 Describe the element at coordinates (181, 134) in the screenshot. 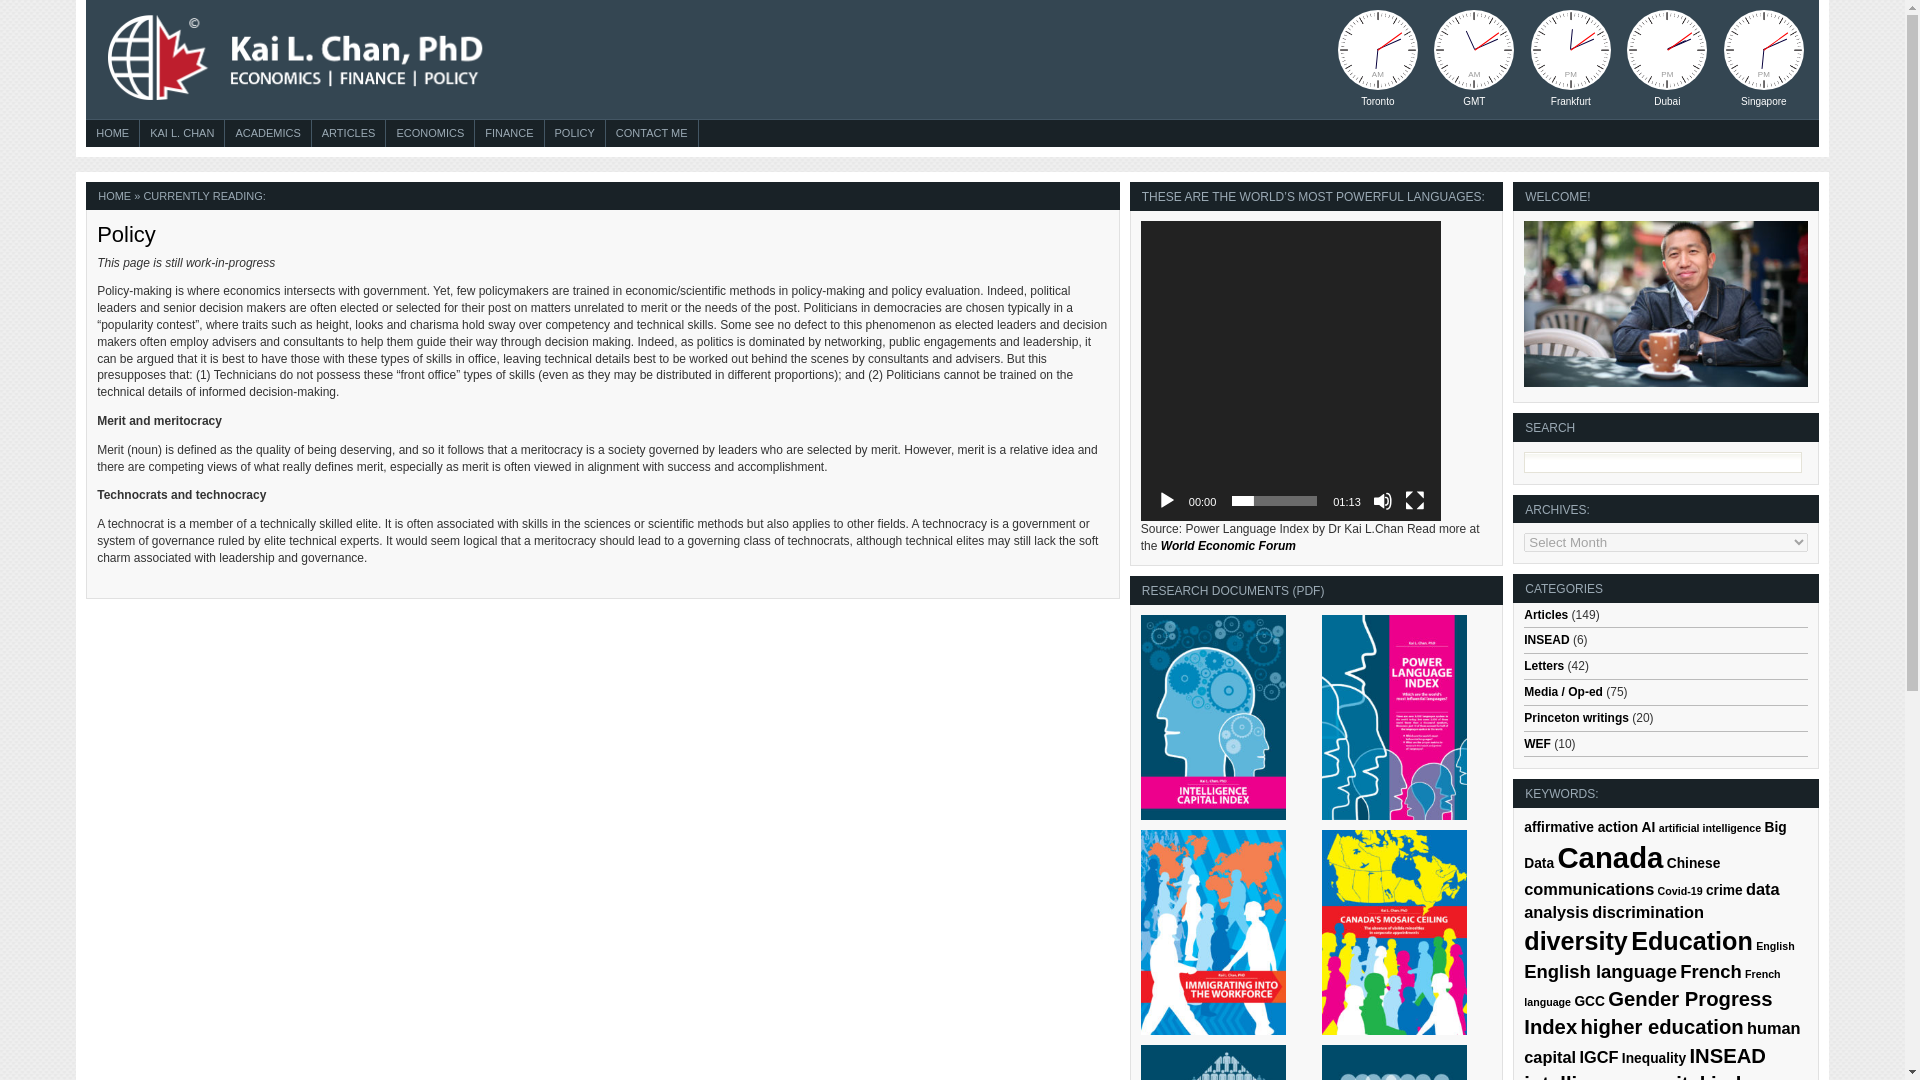

I see `KAI L. CHAN` at that location.